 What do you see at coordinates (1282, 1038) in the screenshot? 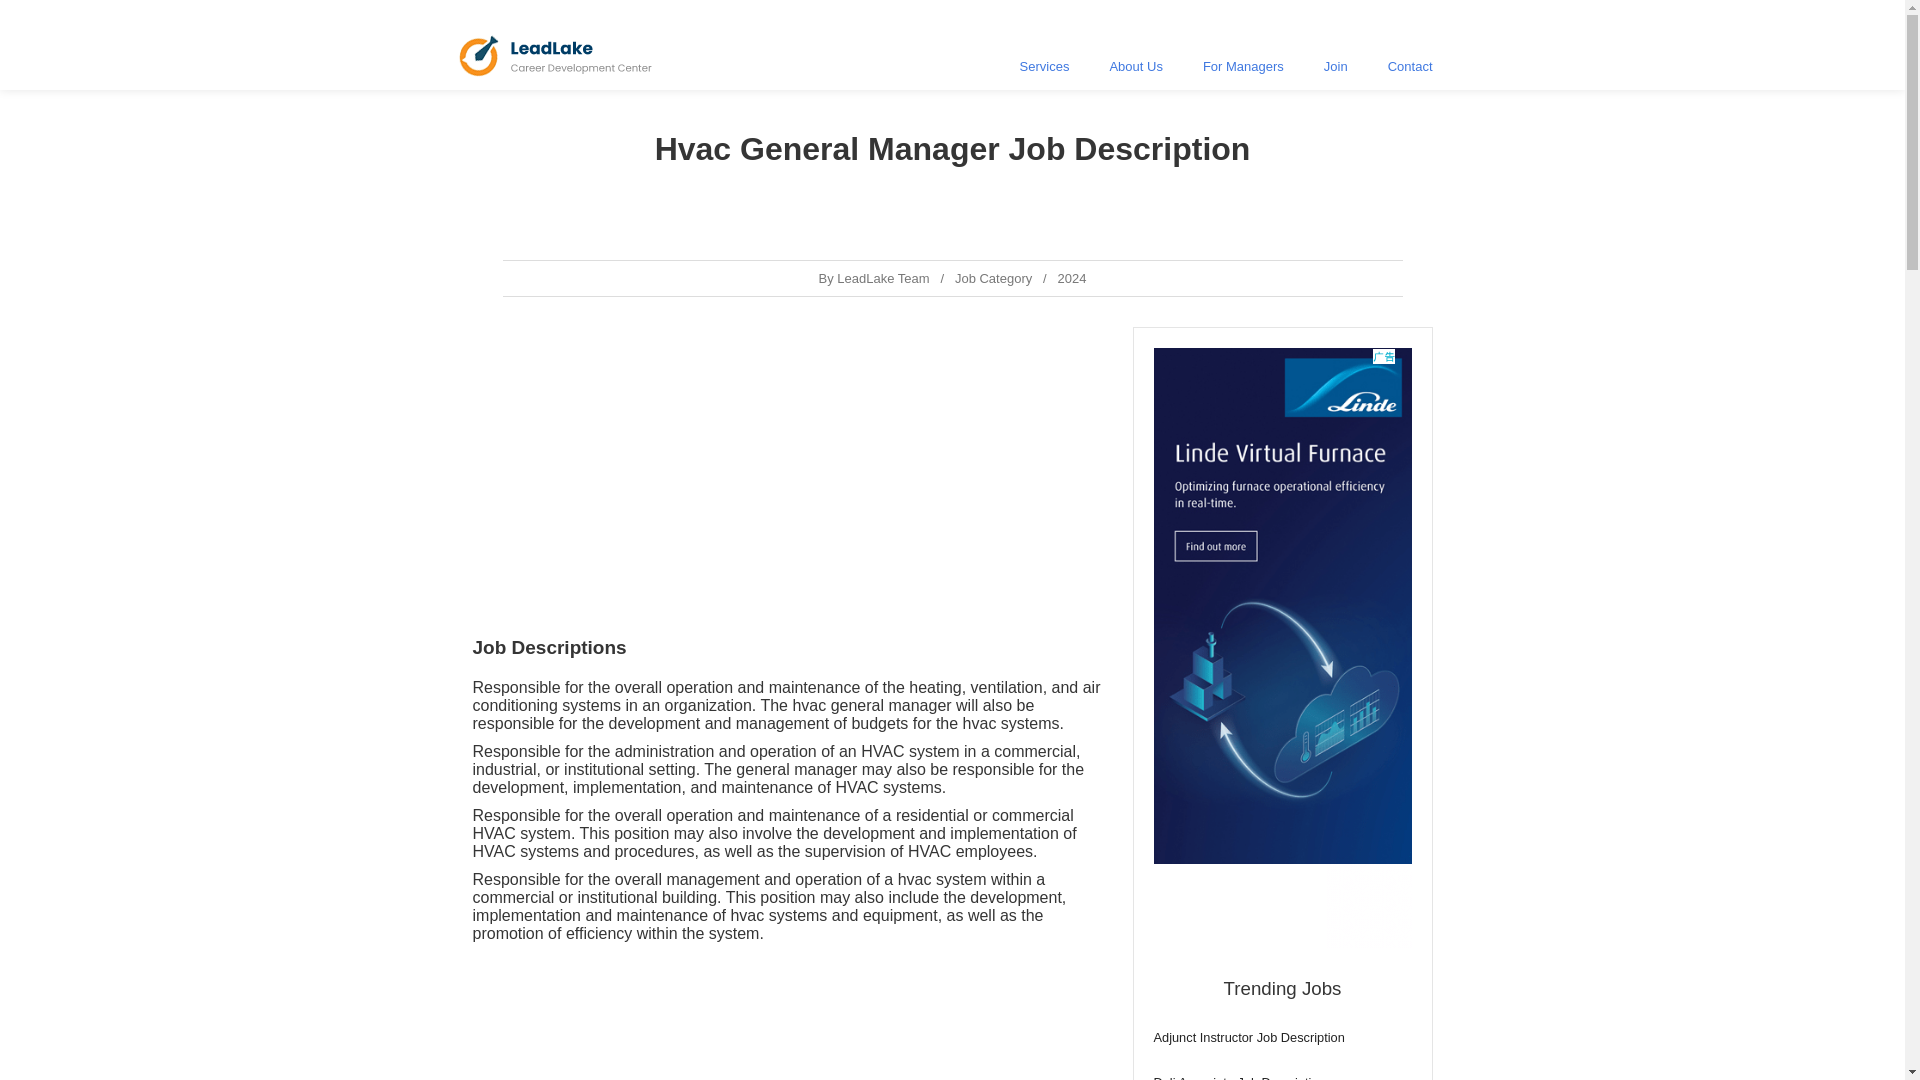
I see `Adjunct Instructor Job Description` at bounding box center [1282, 1038].